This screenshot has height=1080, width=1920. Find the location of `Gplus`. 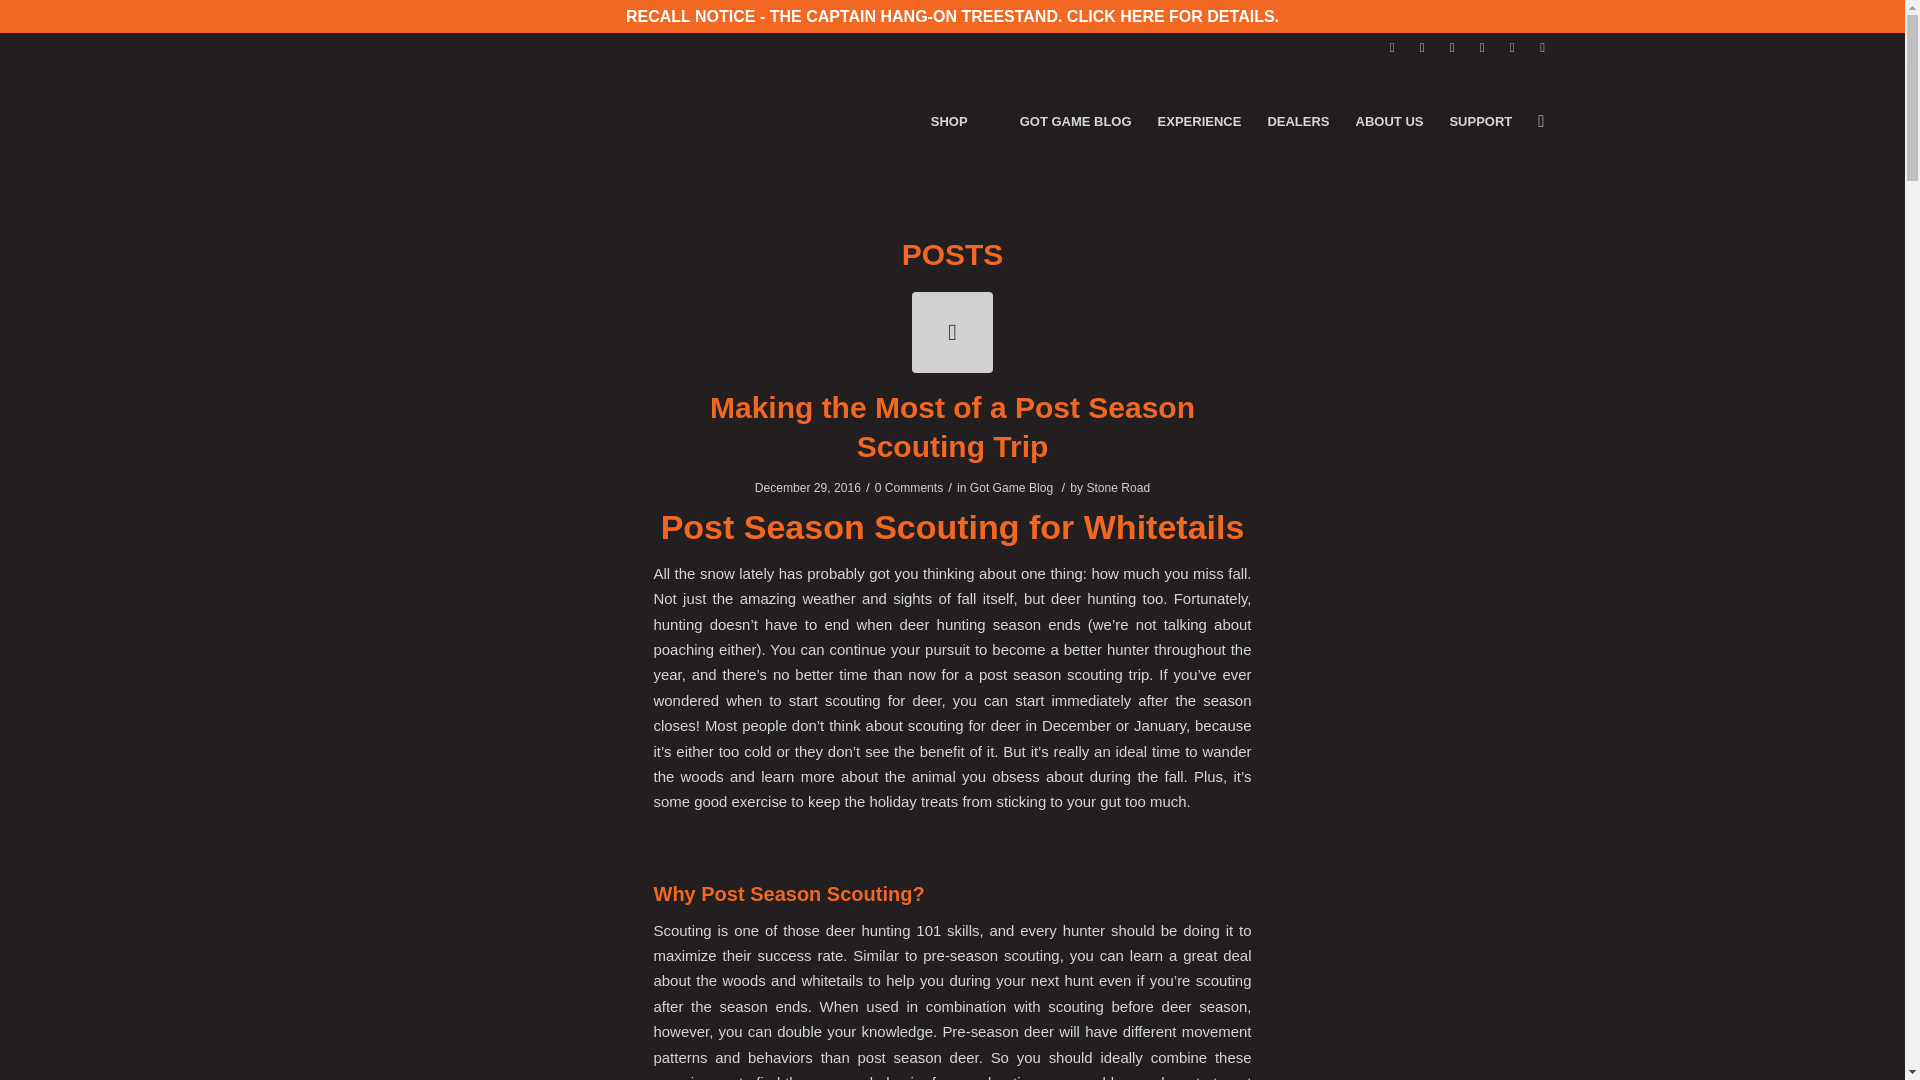

Gplus is located at coordinates (1542, 48).